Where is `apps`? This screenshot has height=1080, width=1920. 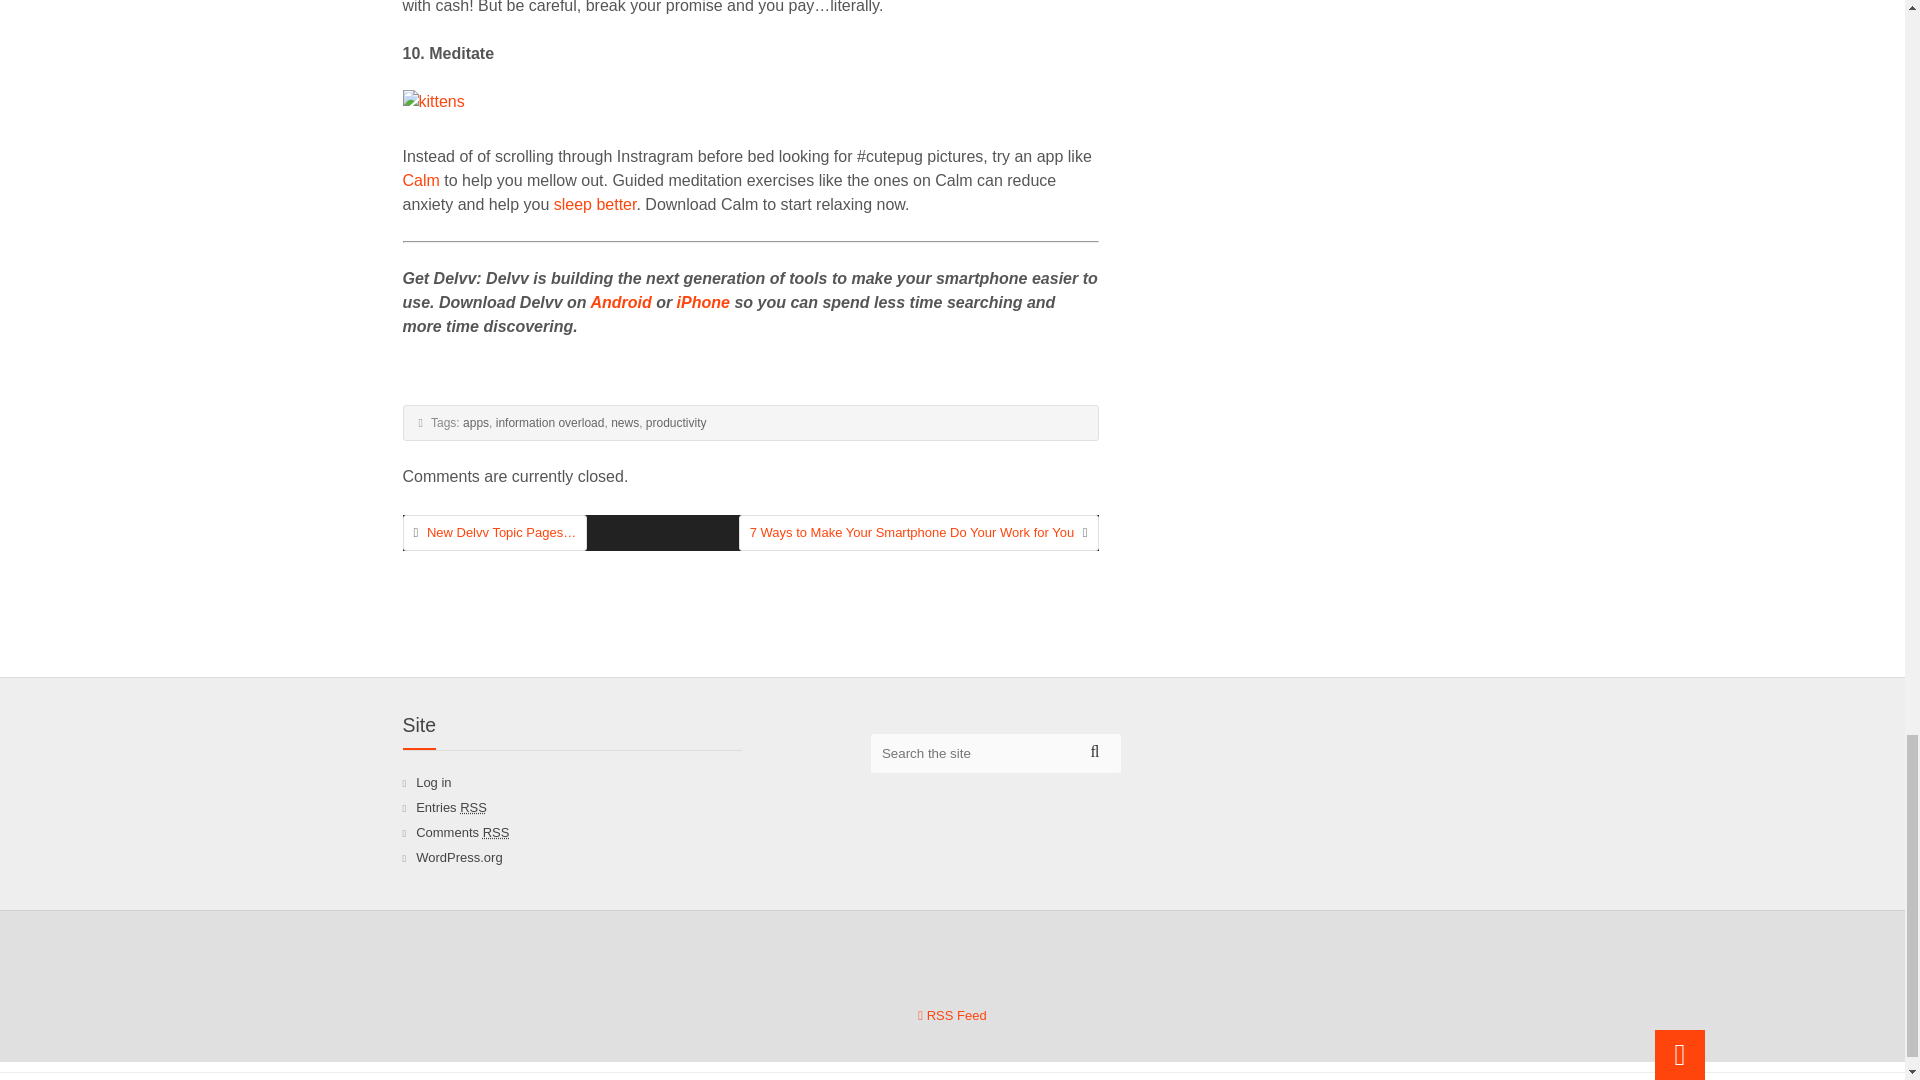
apps is located at coordinates (476, 422).